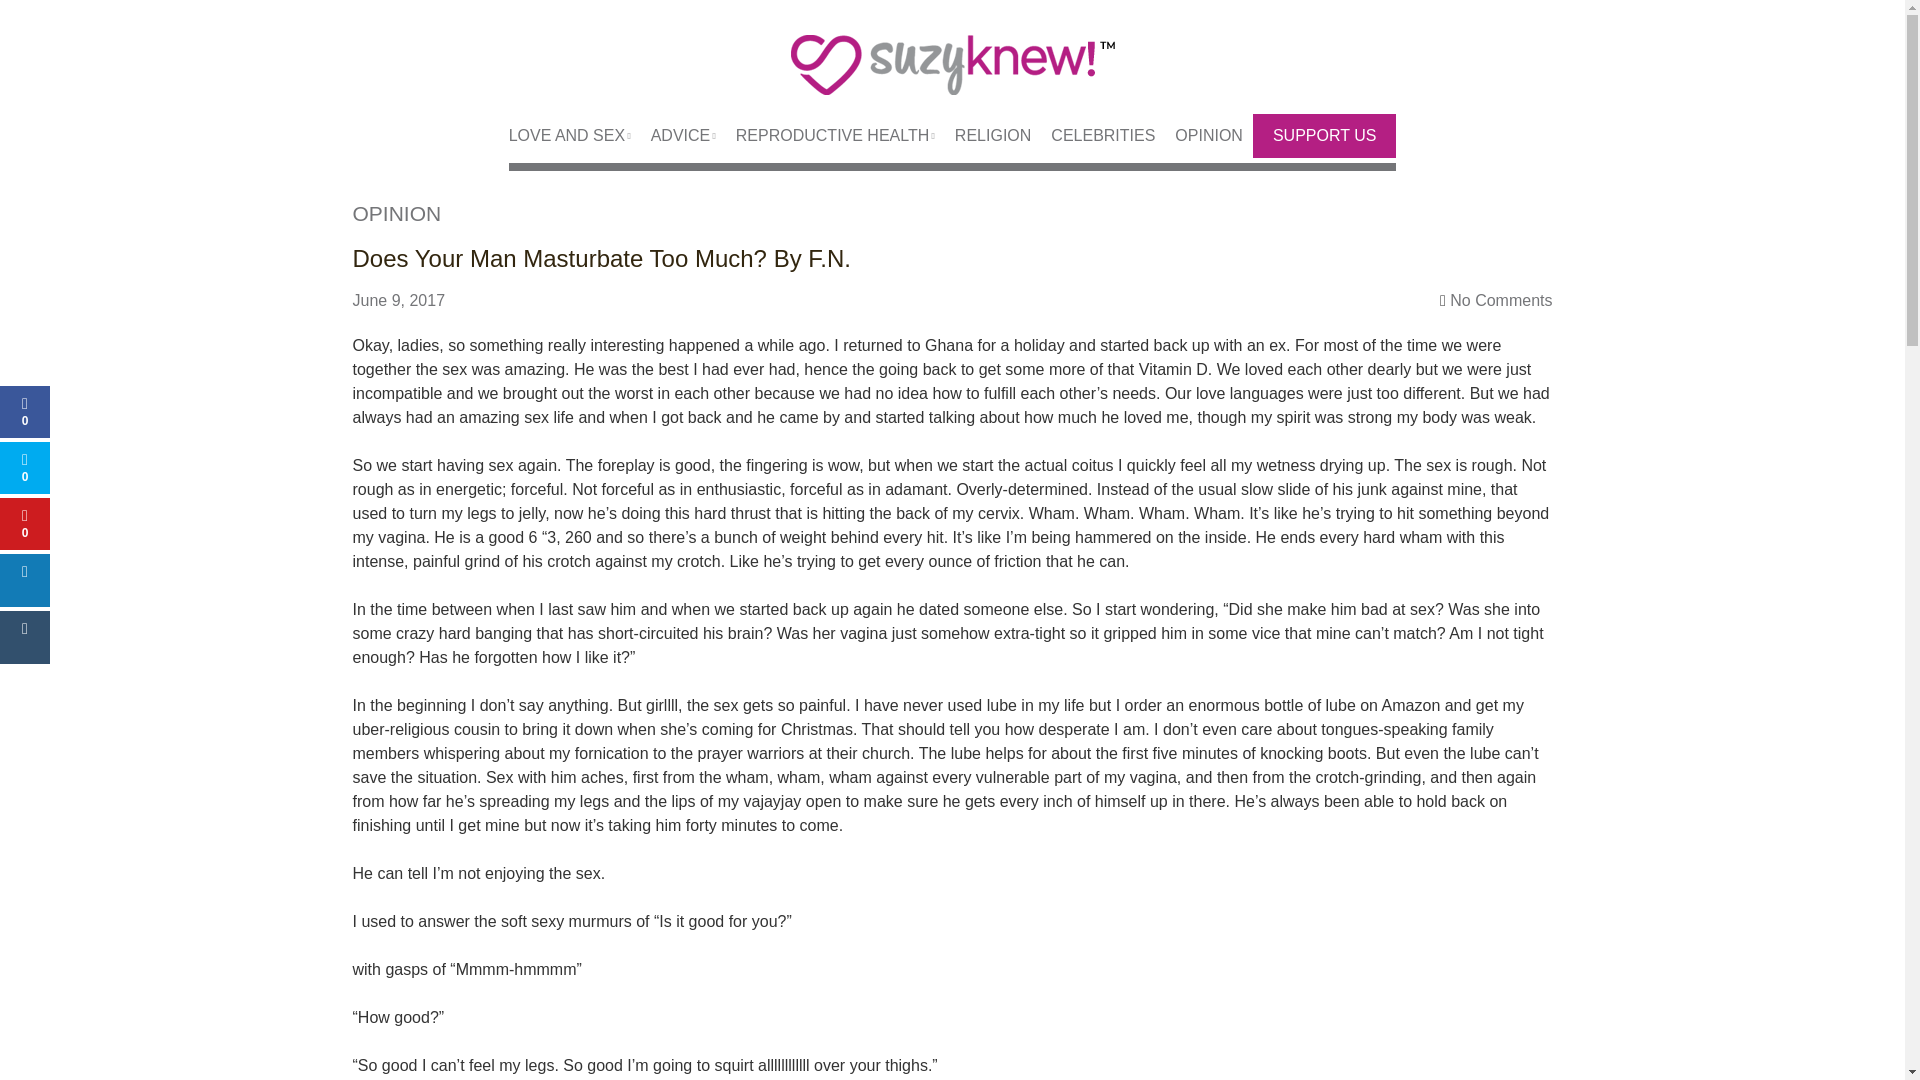  Describe the element at coordinates (1198, 136) in the screenshot. I see `OPINION` at that location.